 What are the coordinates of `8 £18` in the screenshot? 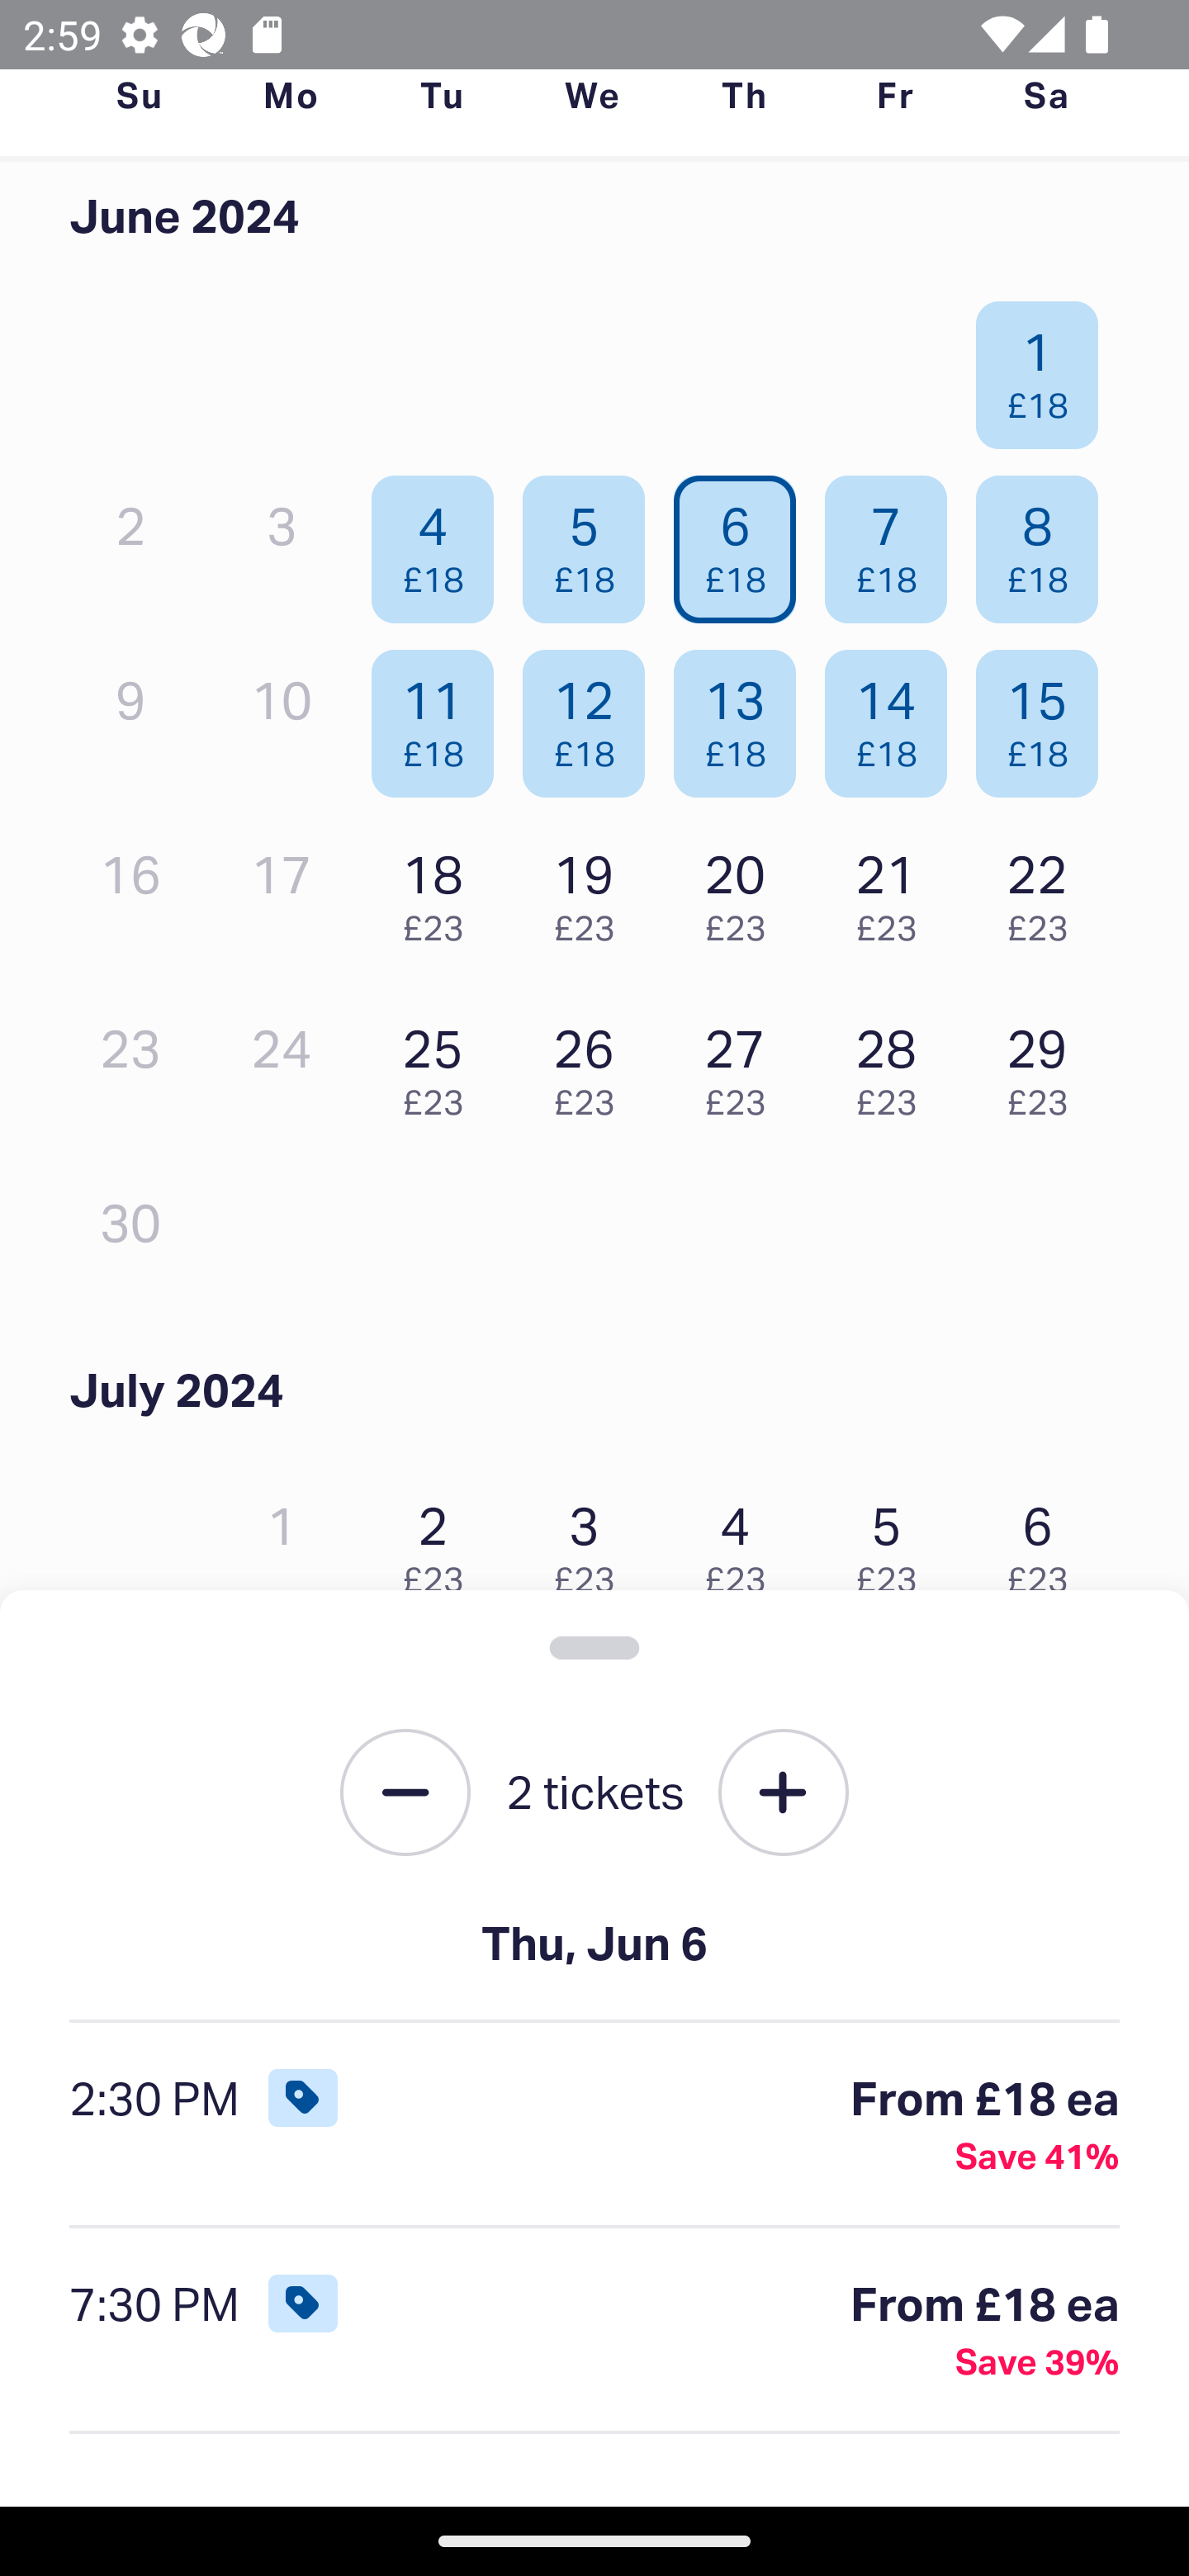 It's located at (1045, 542).